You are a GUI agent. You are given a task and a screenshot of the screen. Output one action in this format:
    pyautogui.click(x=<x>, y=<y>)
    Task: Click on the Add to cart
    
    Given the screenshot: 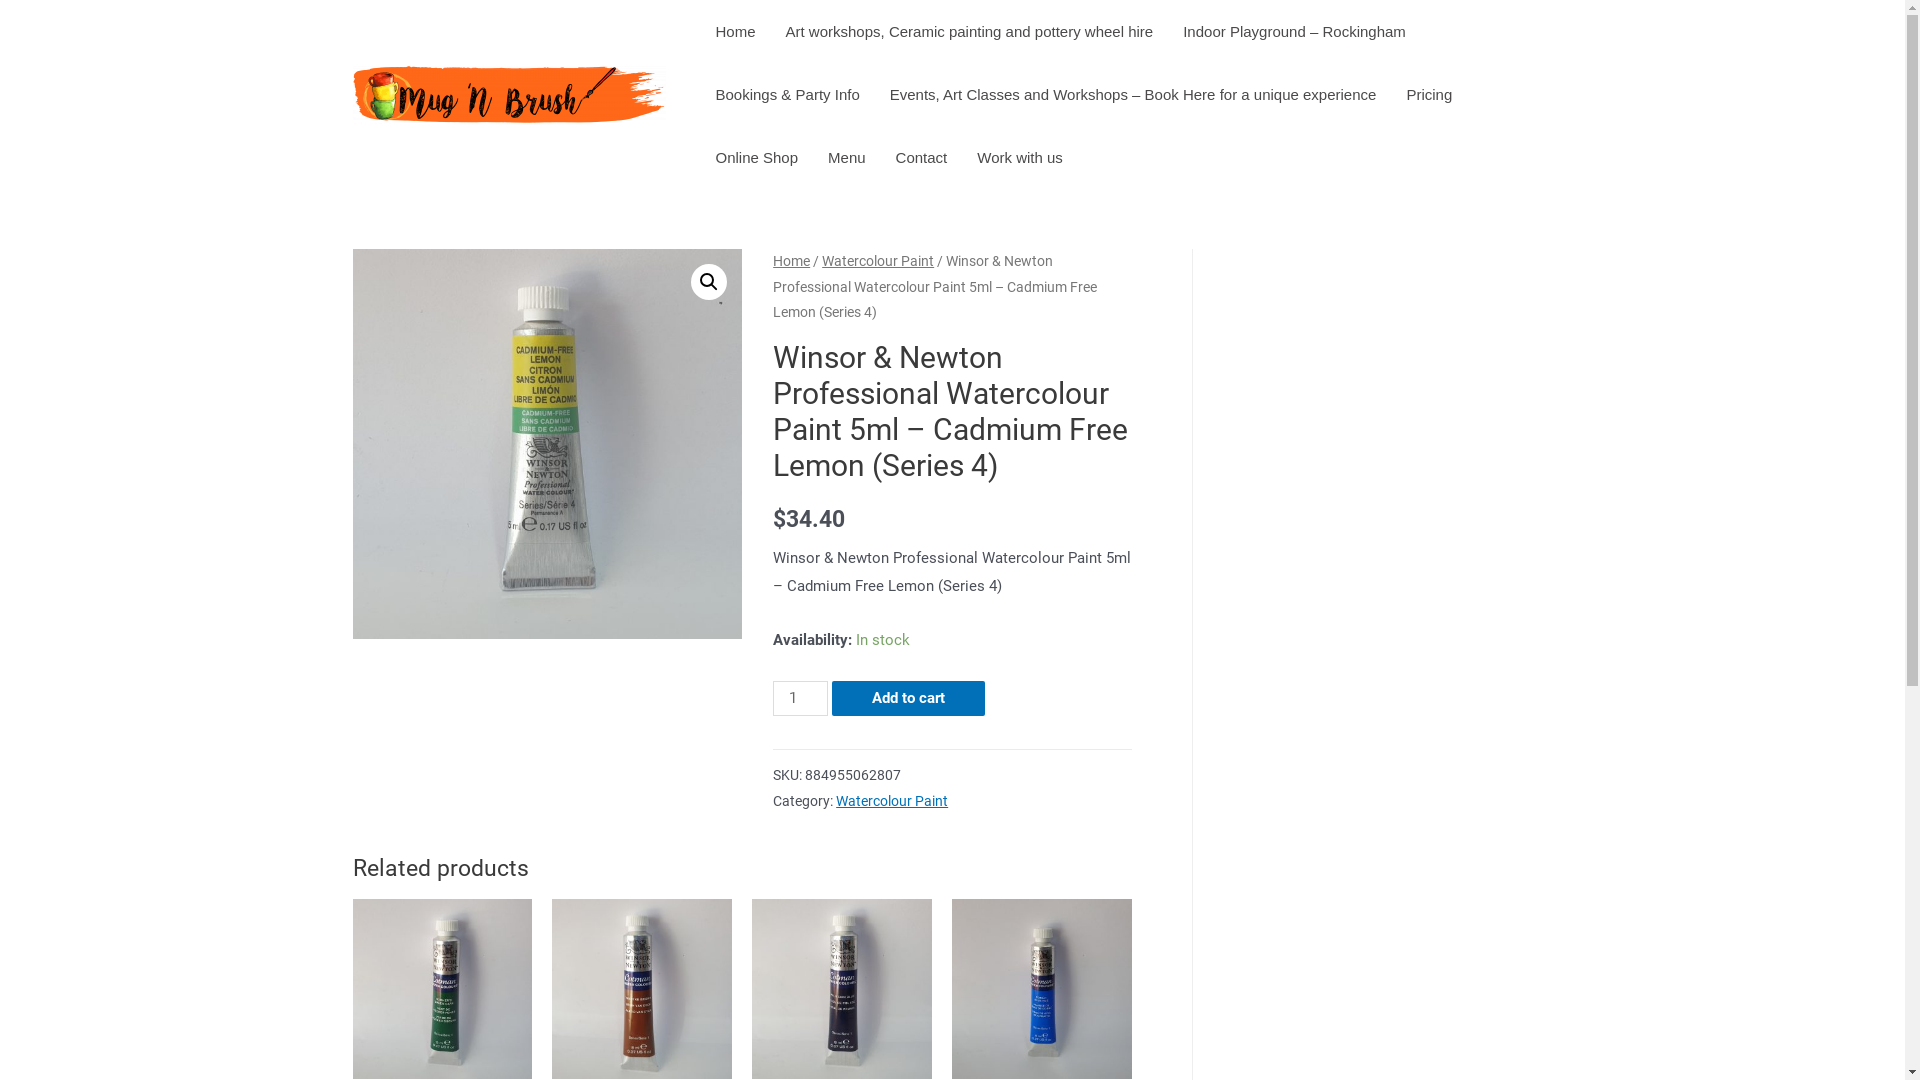 What is the action you would take?
    pyautogui.click(x=908, y=698)
    